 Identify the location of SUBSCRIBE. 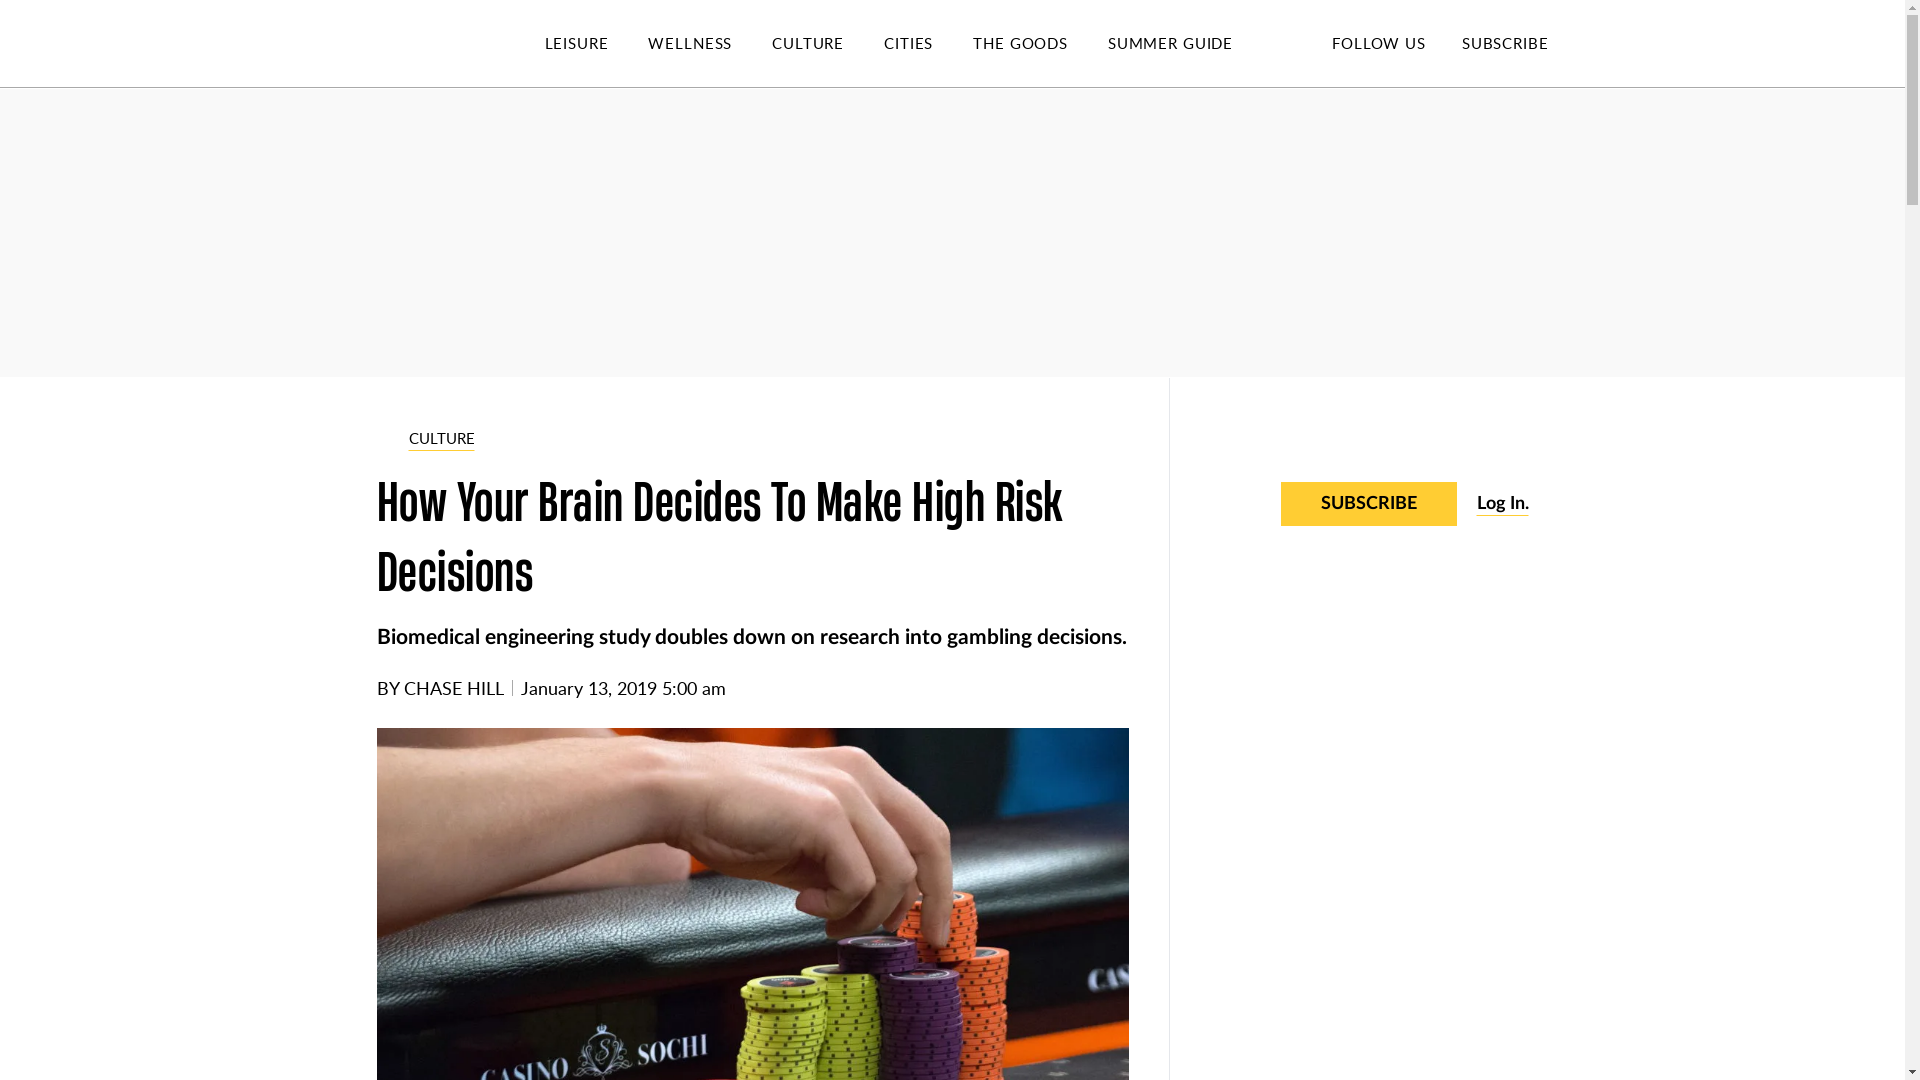
(1504, 42).